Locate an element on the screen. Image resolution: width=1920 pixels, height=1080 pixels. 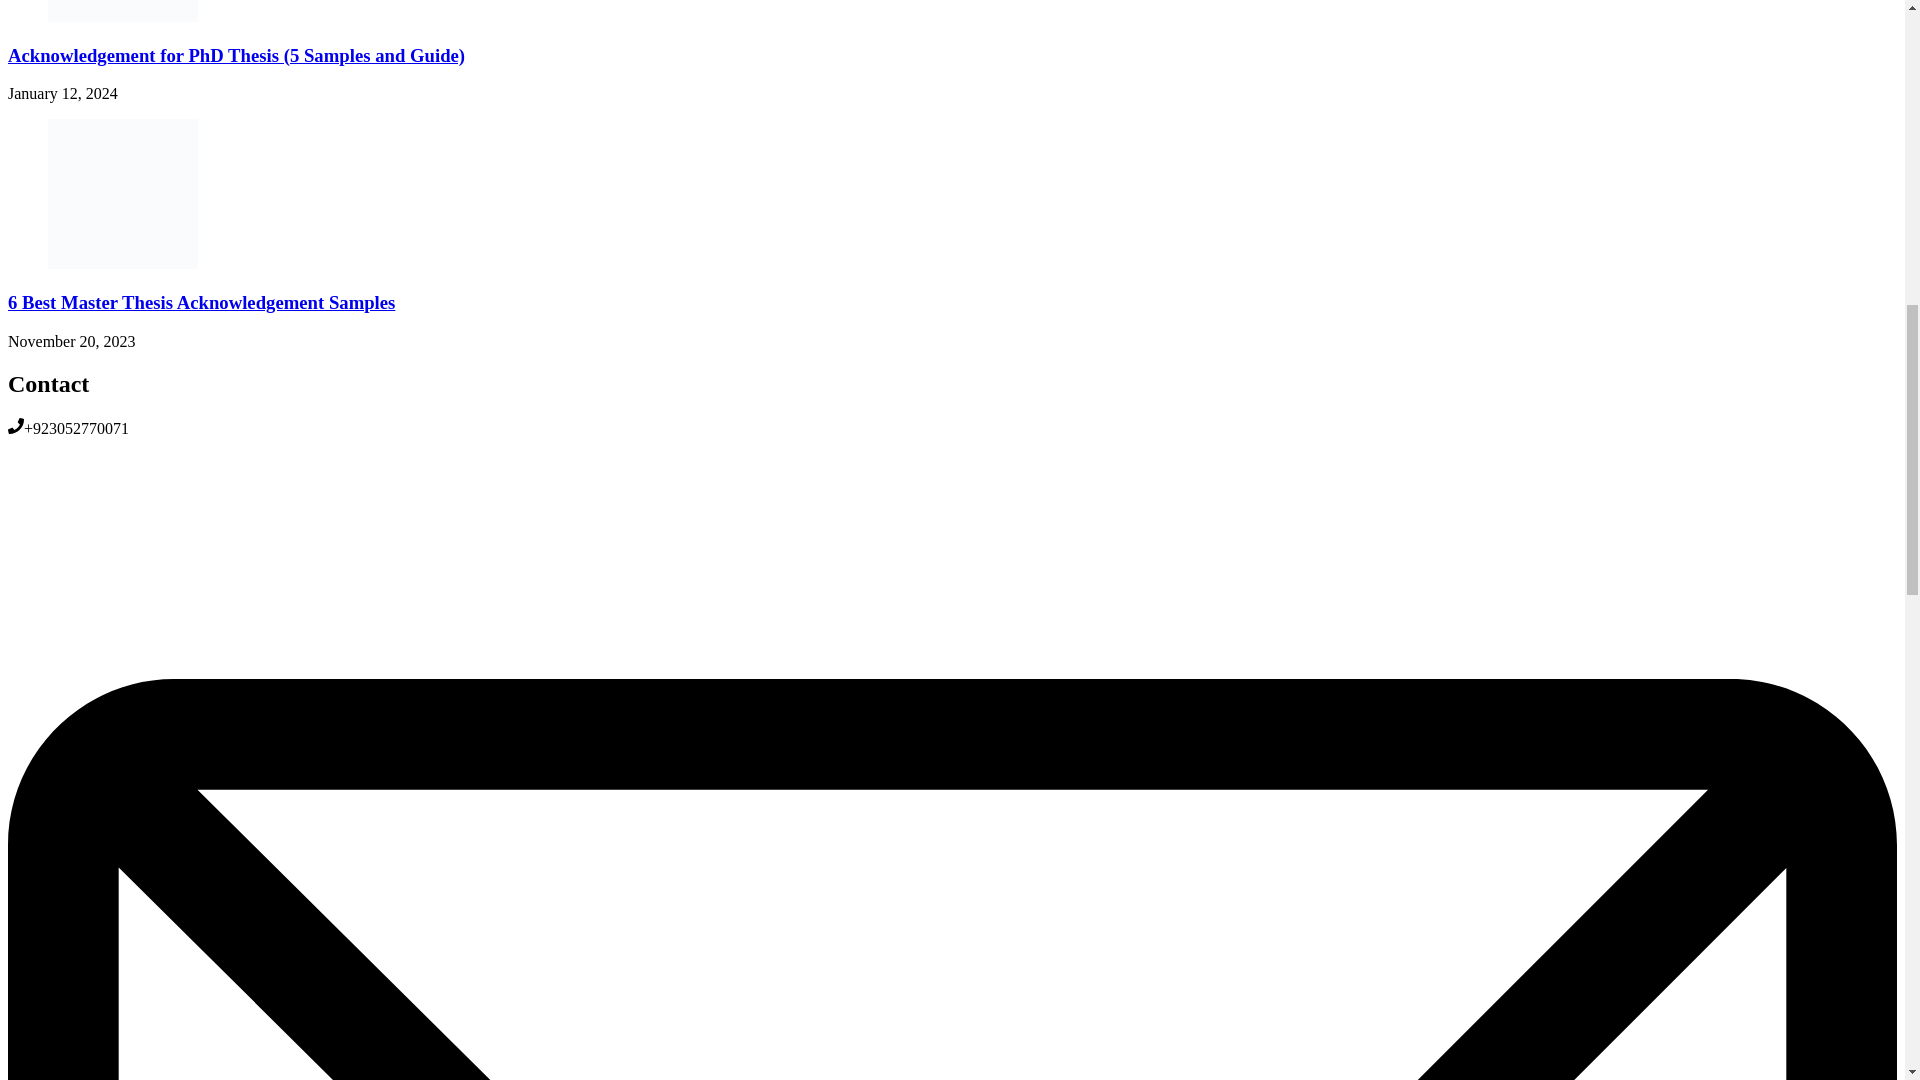
6 Best Master Thesis Acknowledgement Samples is located at coordinates (201, 302).